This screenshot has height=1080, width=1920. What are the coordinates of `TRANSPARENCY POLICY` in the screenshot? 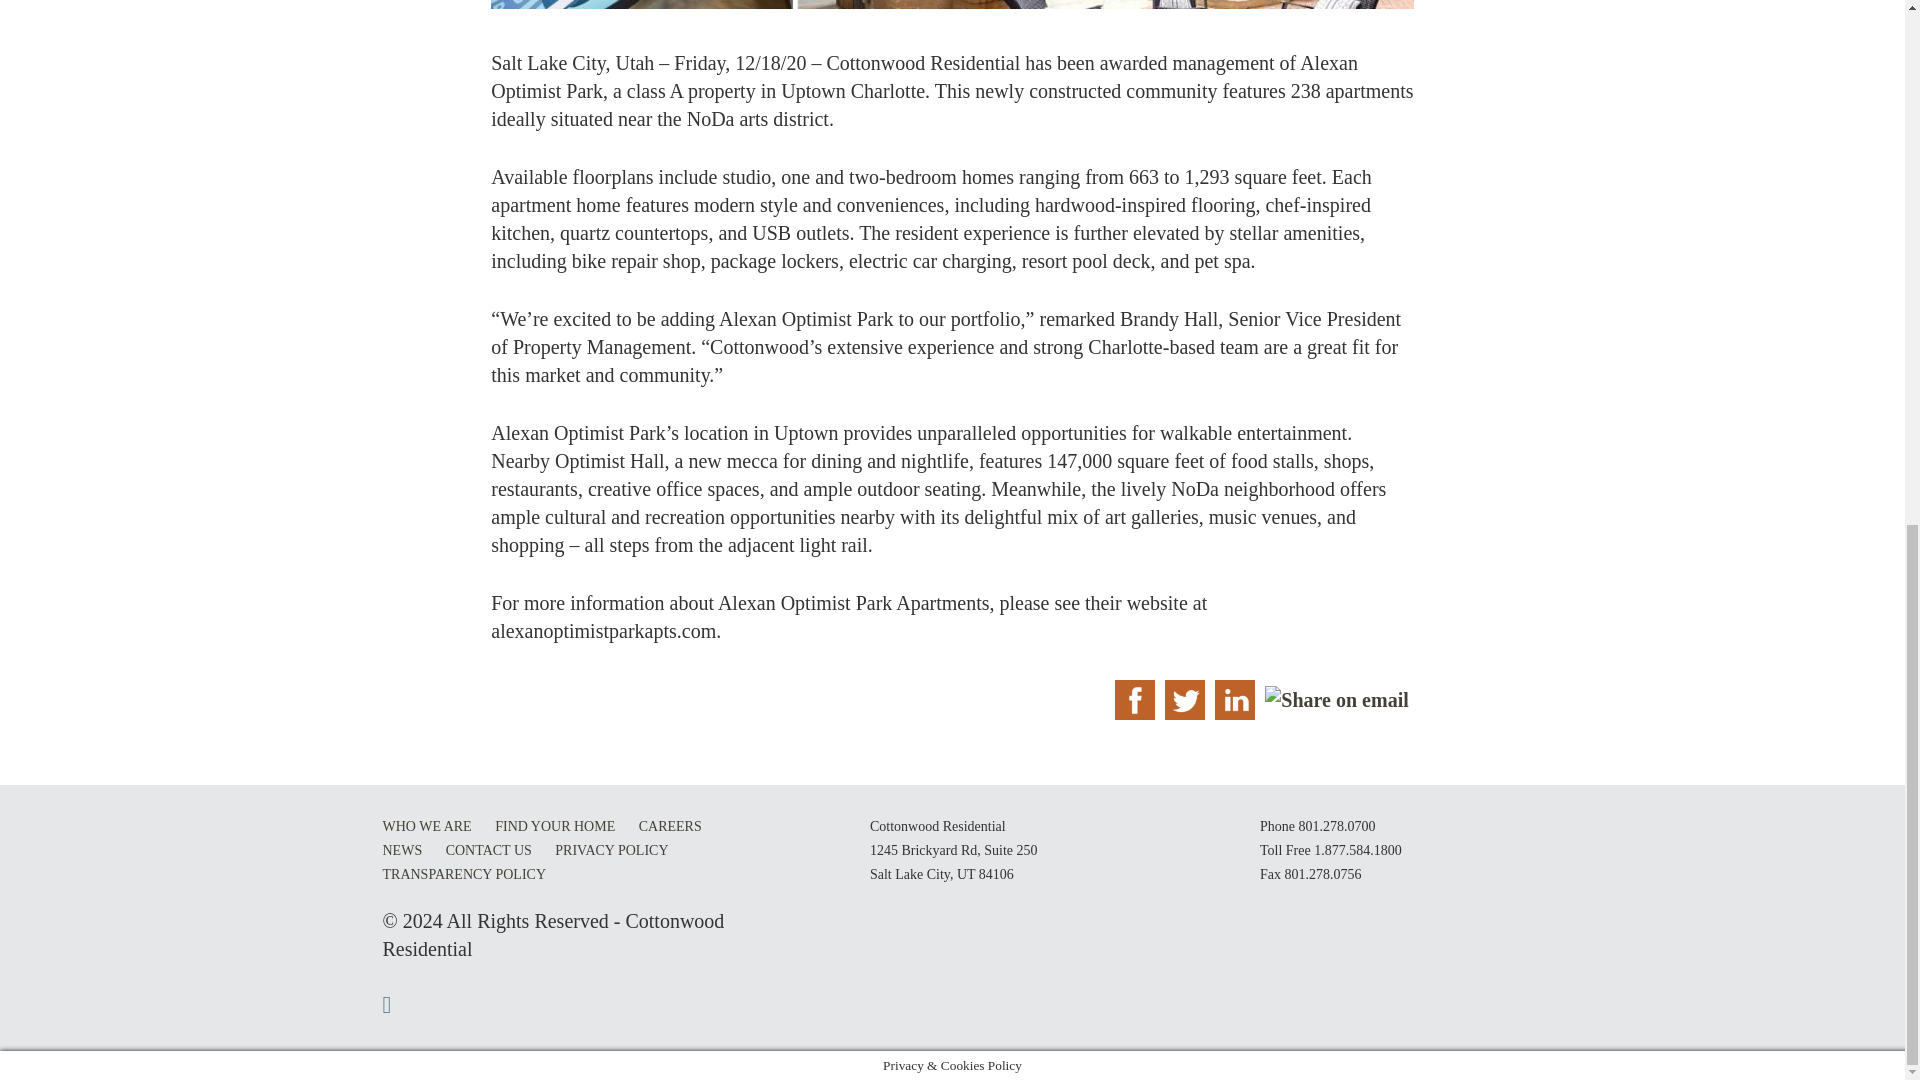 It's located at (464, 874).